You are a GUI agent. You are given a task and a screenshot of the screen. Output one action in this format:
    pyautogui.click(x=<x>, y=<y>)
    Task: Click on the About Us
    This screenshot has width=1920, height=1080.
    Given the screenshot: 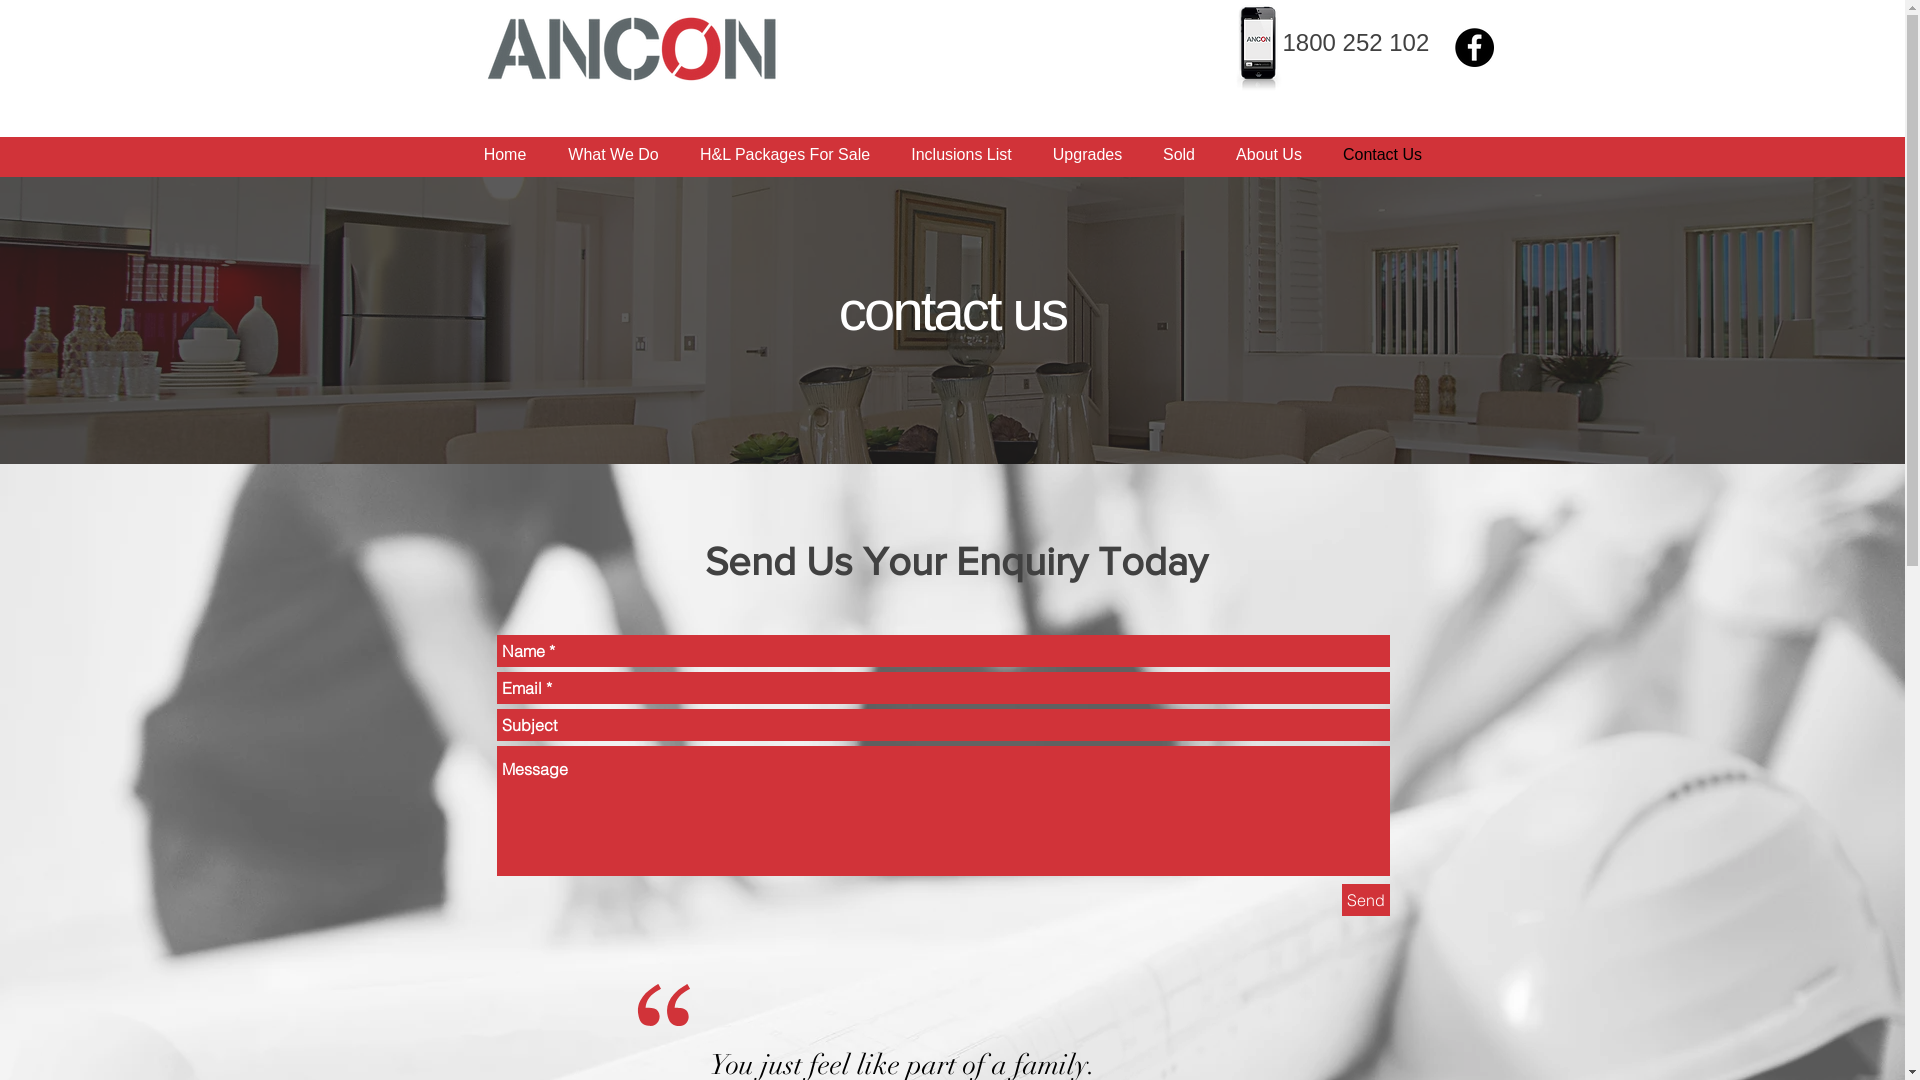 What is the action you would take?
    pyautogui.click(x=1270, y=154)
    